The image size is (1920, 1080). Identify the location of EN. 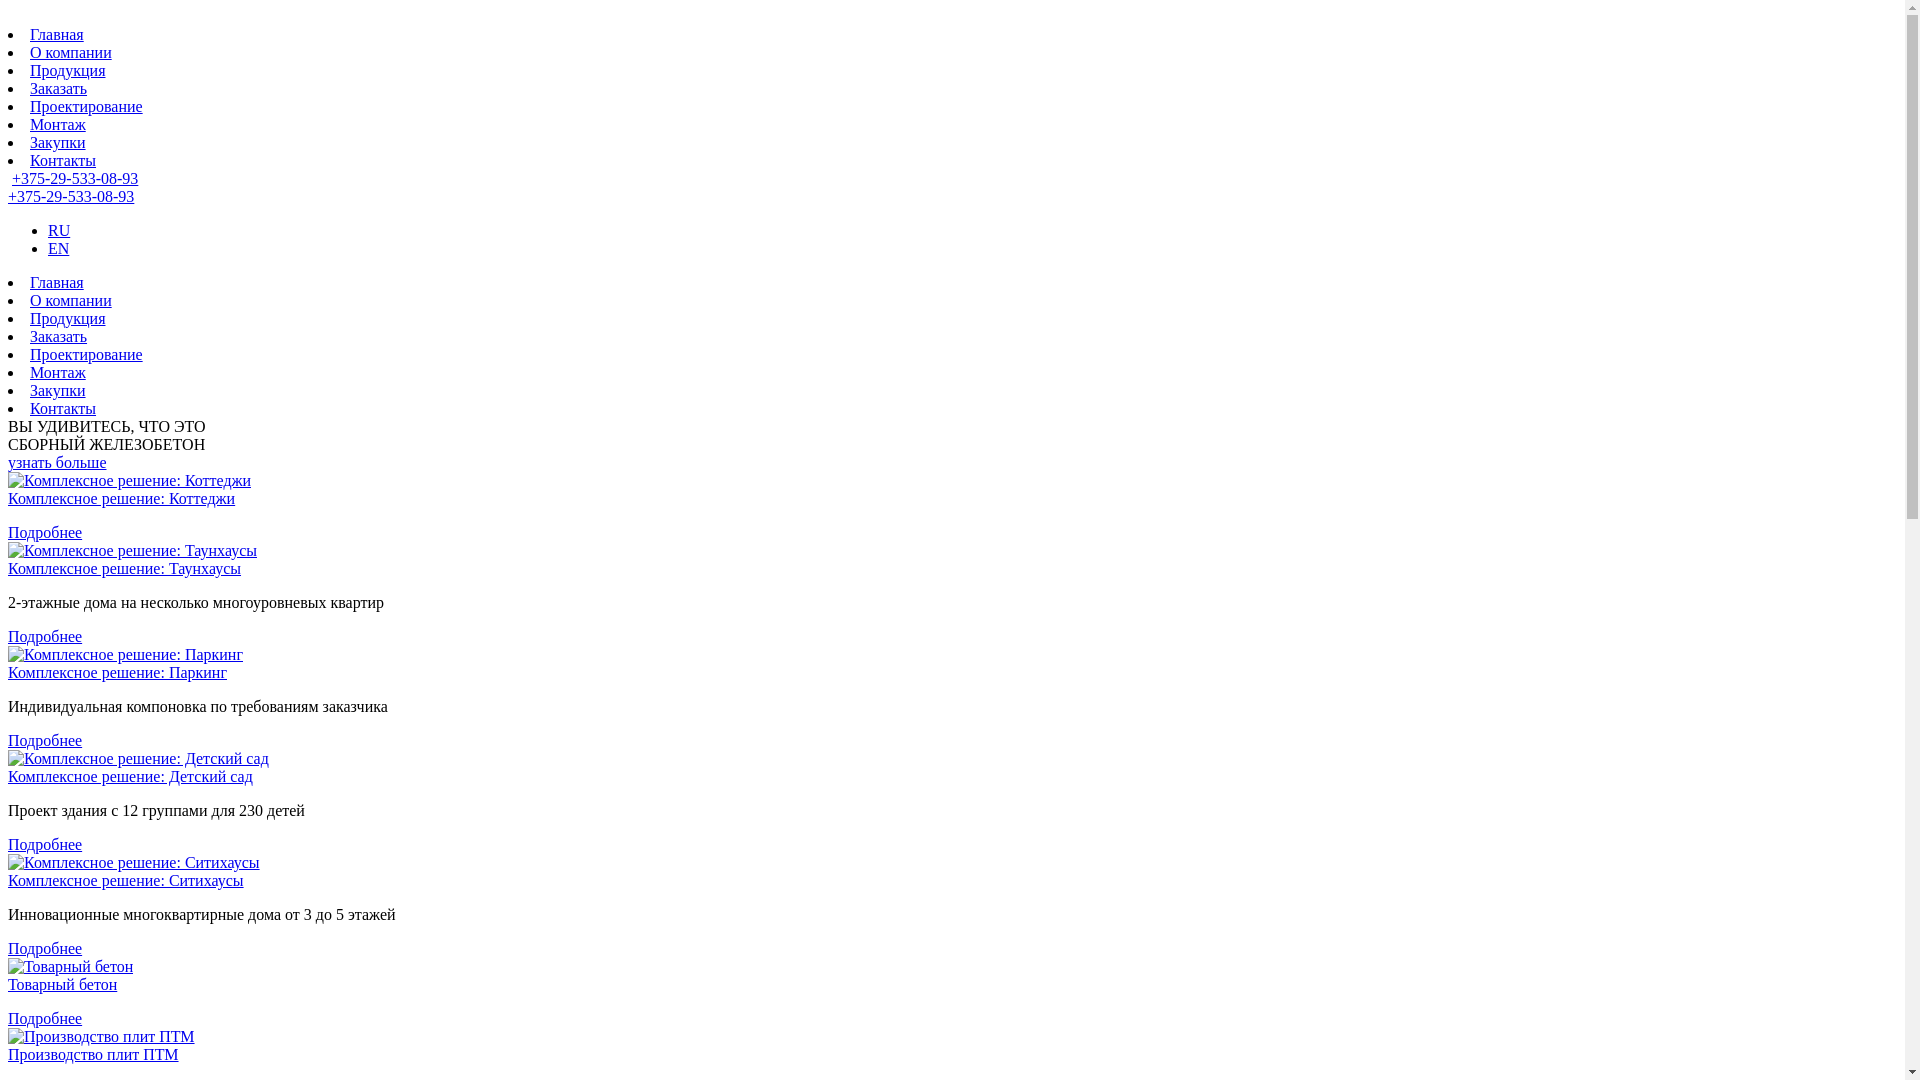
(58, 248).